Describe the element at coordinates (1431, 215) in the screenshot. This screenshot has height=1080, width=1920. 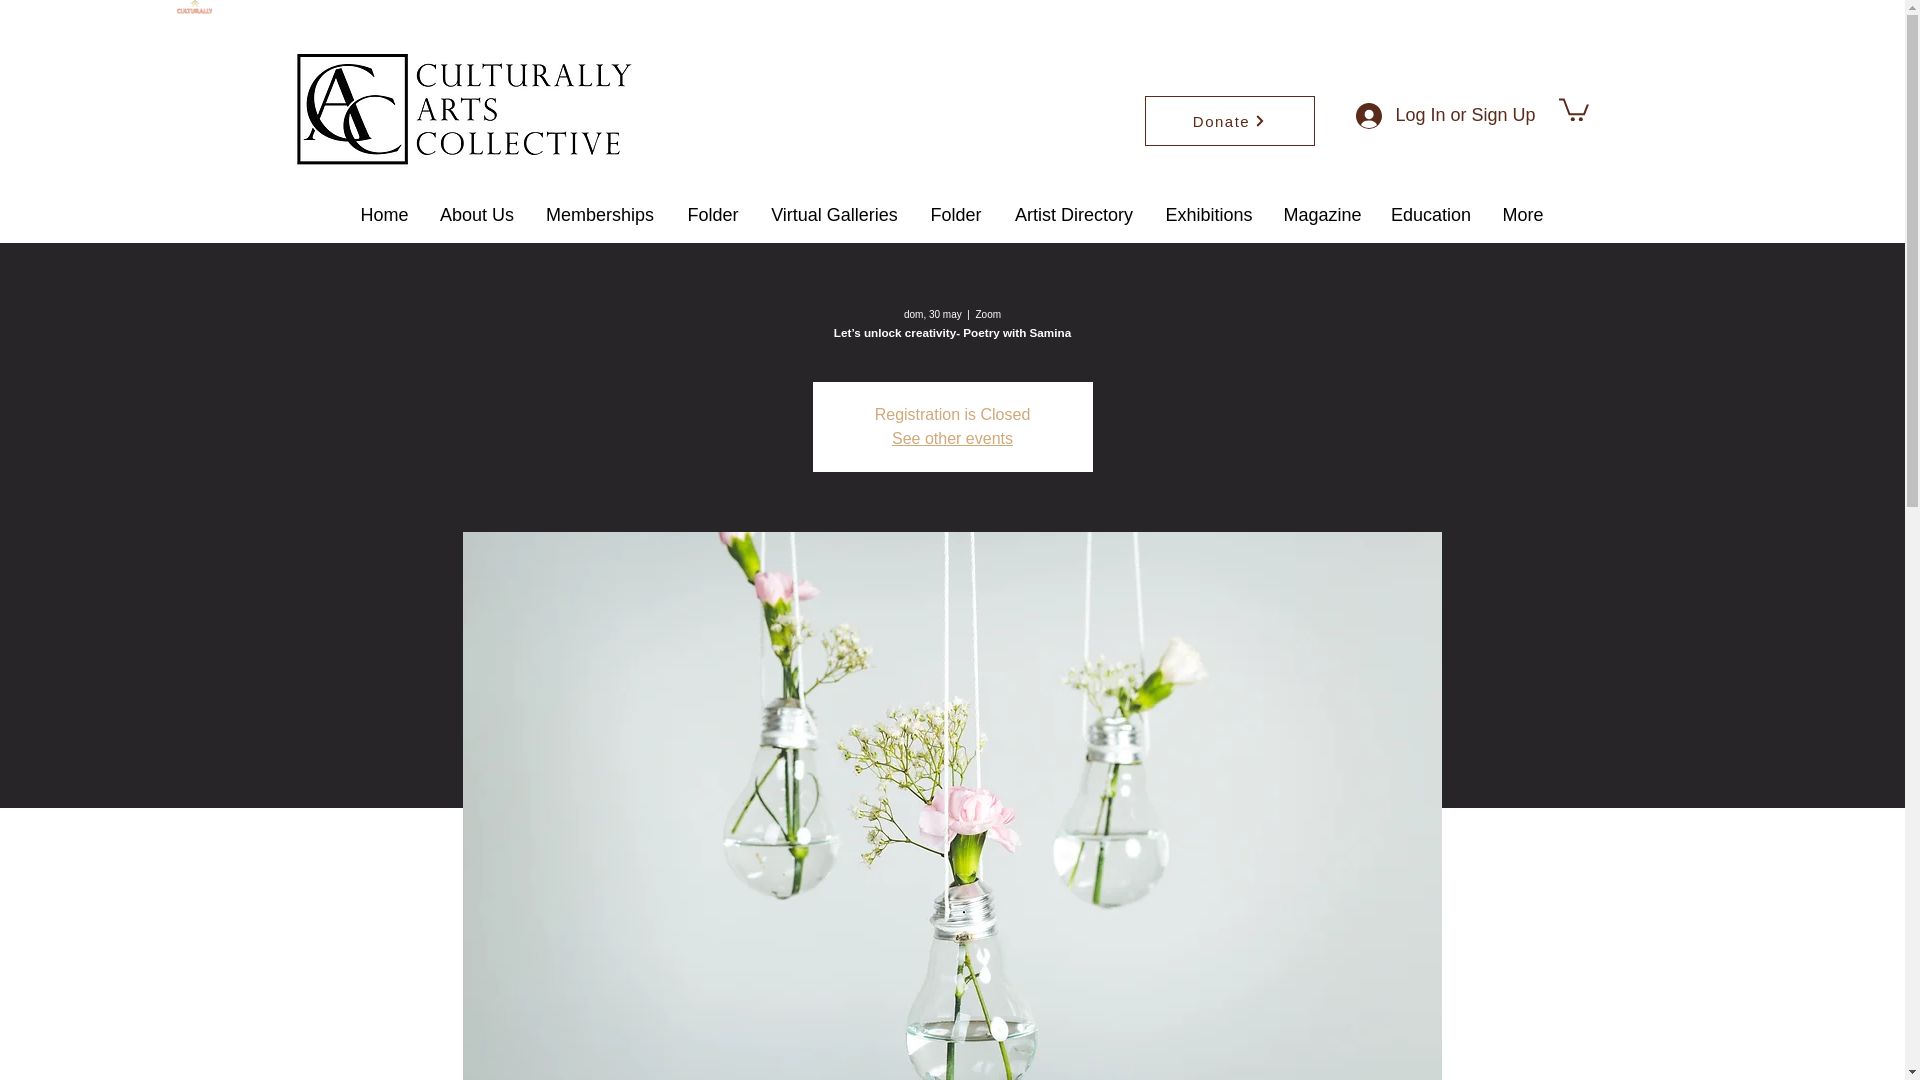
I see `Education` at that location.